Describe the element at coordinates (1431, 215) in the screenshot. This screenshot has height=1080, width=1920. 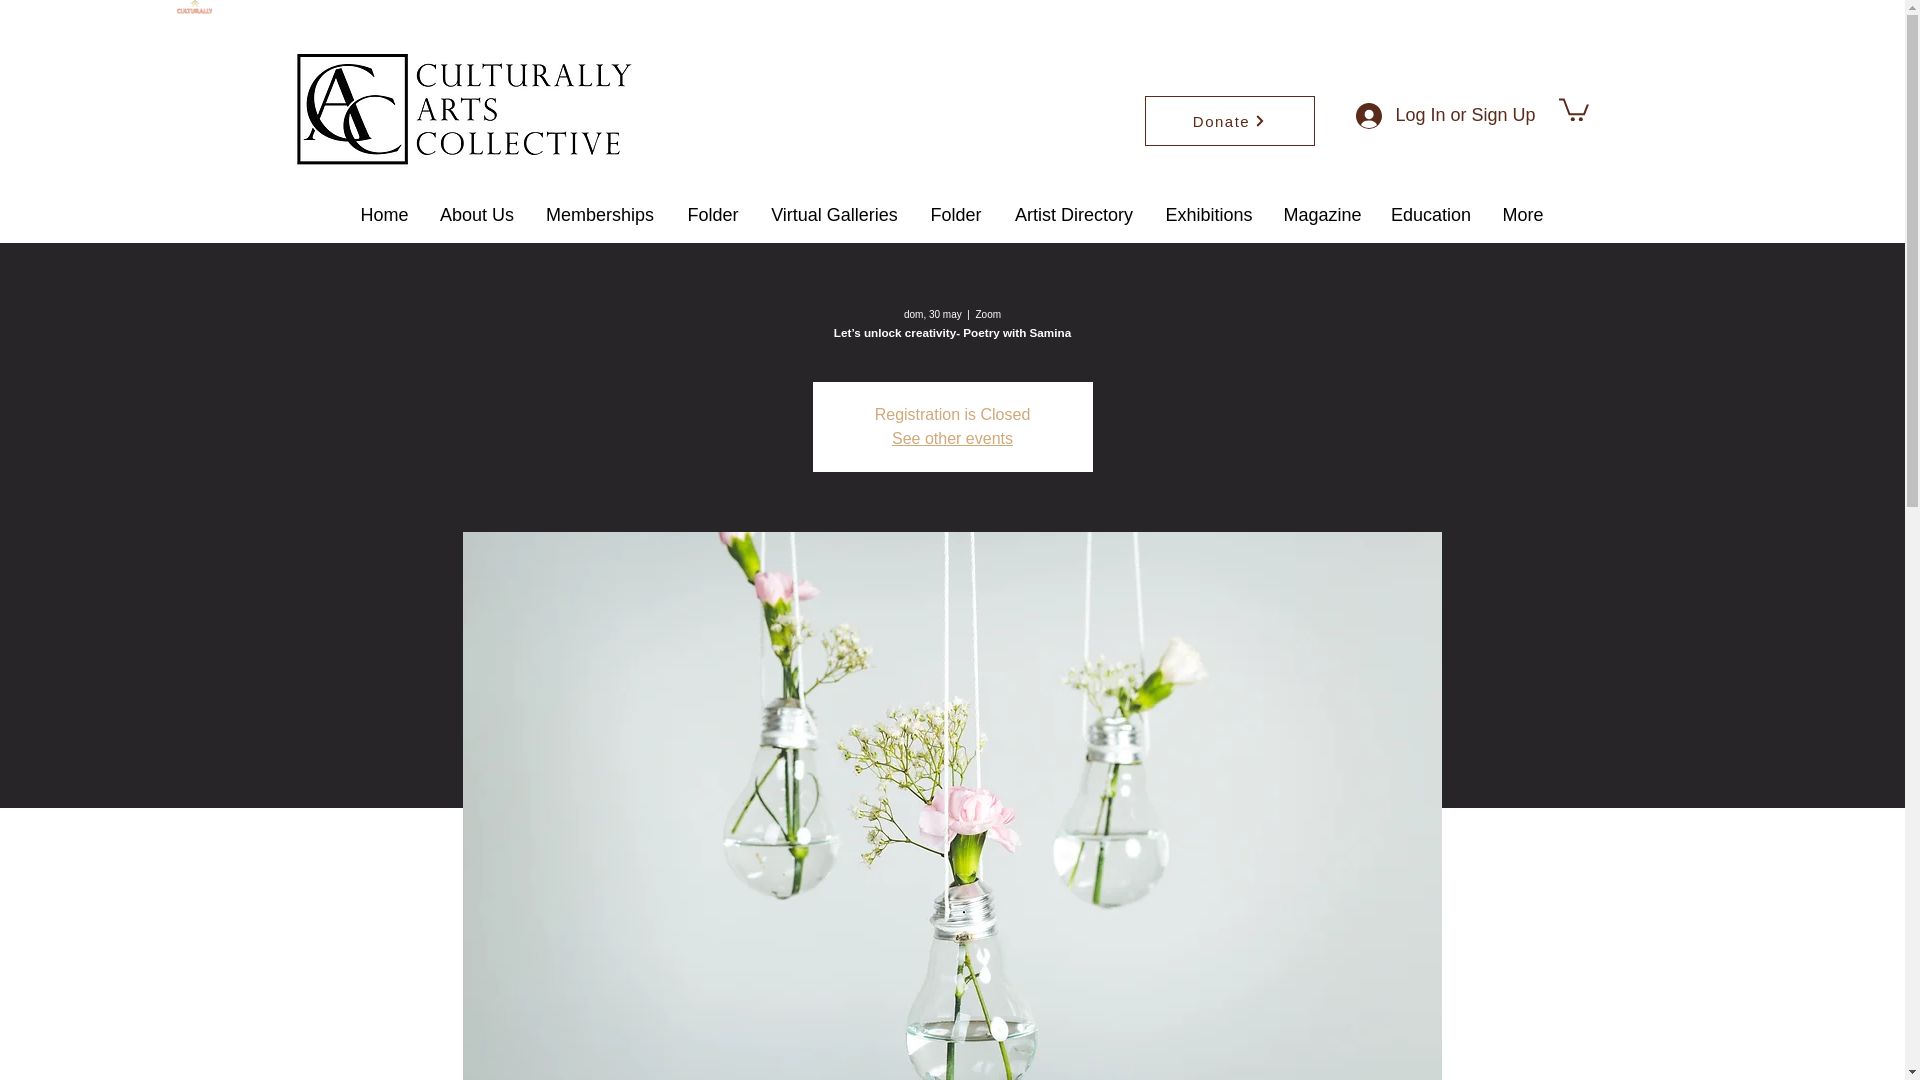
I see `Education` at that location.